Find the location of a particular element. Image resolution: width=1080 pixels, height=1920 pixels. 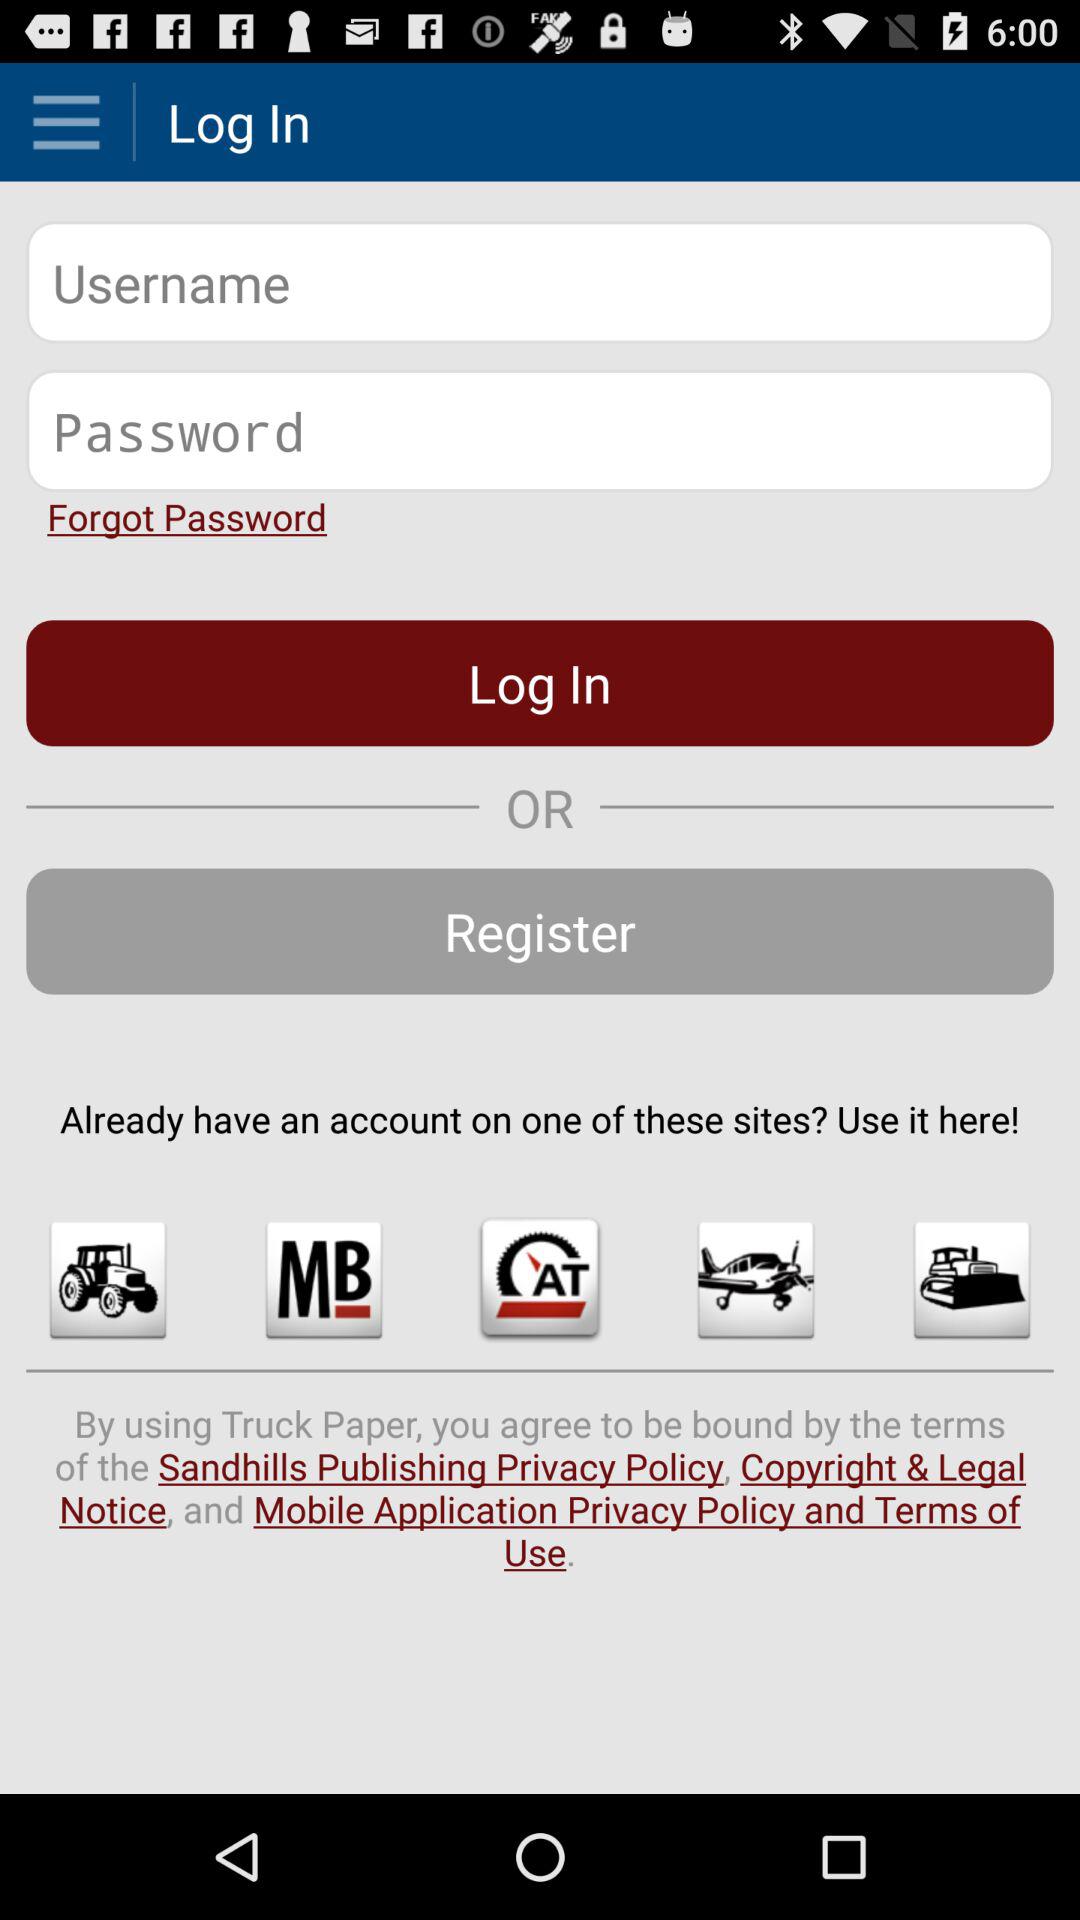

flip until the register item is located at coordinates (540, 931).